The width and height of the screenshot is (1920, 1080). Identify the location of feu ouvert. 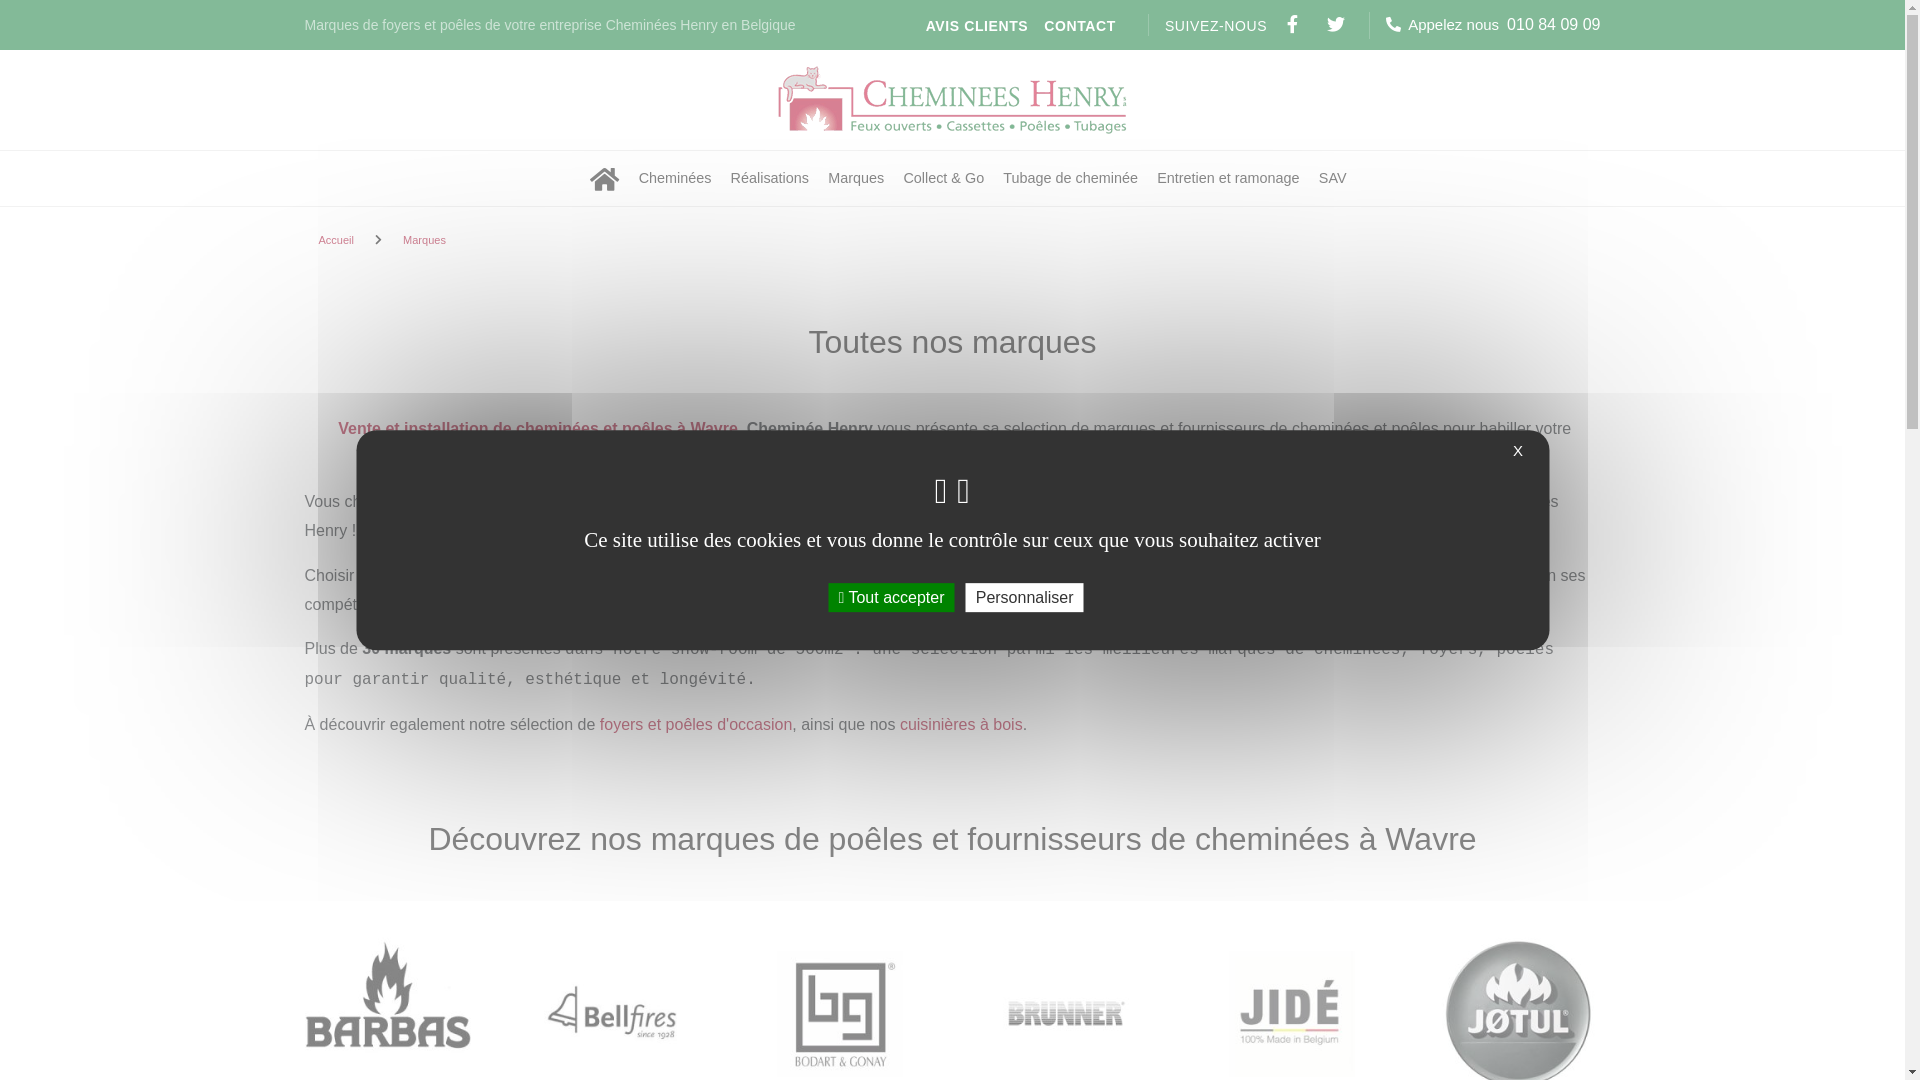
(956, 502).